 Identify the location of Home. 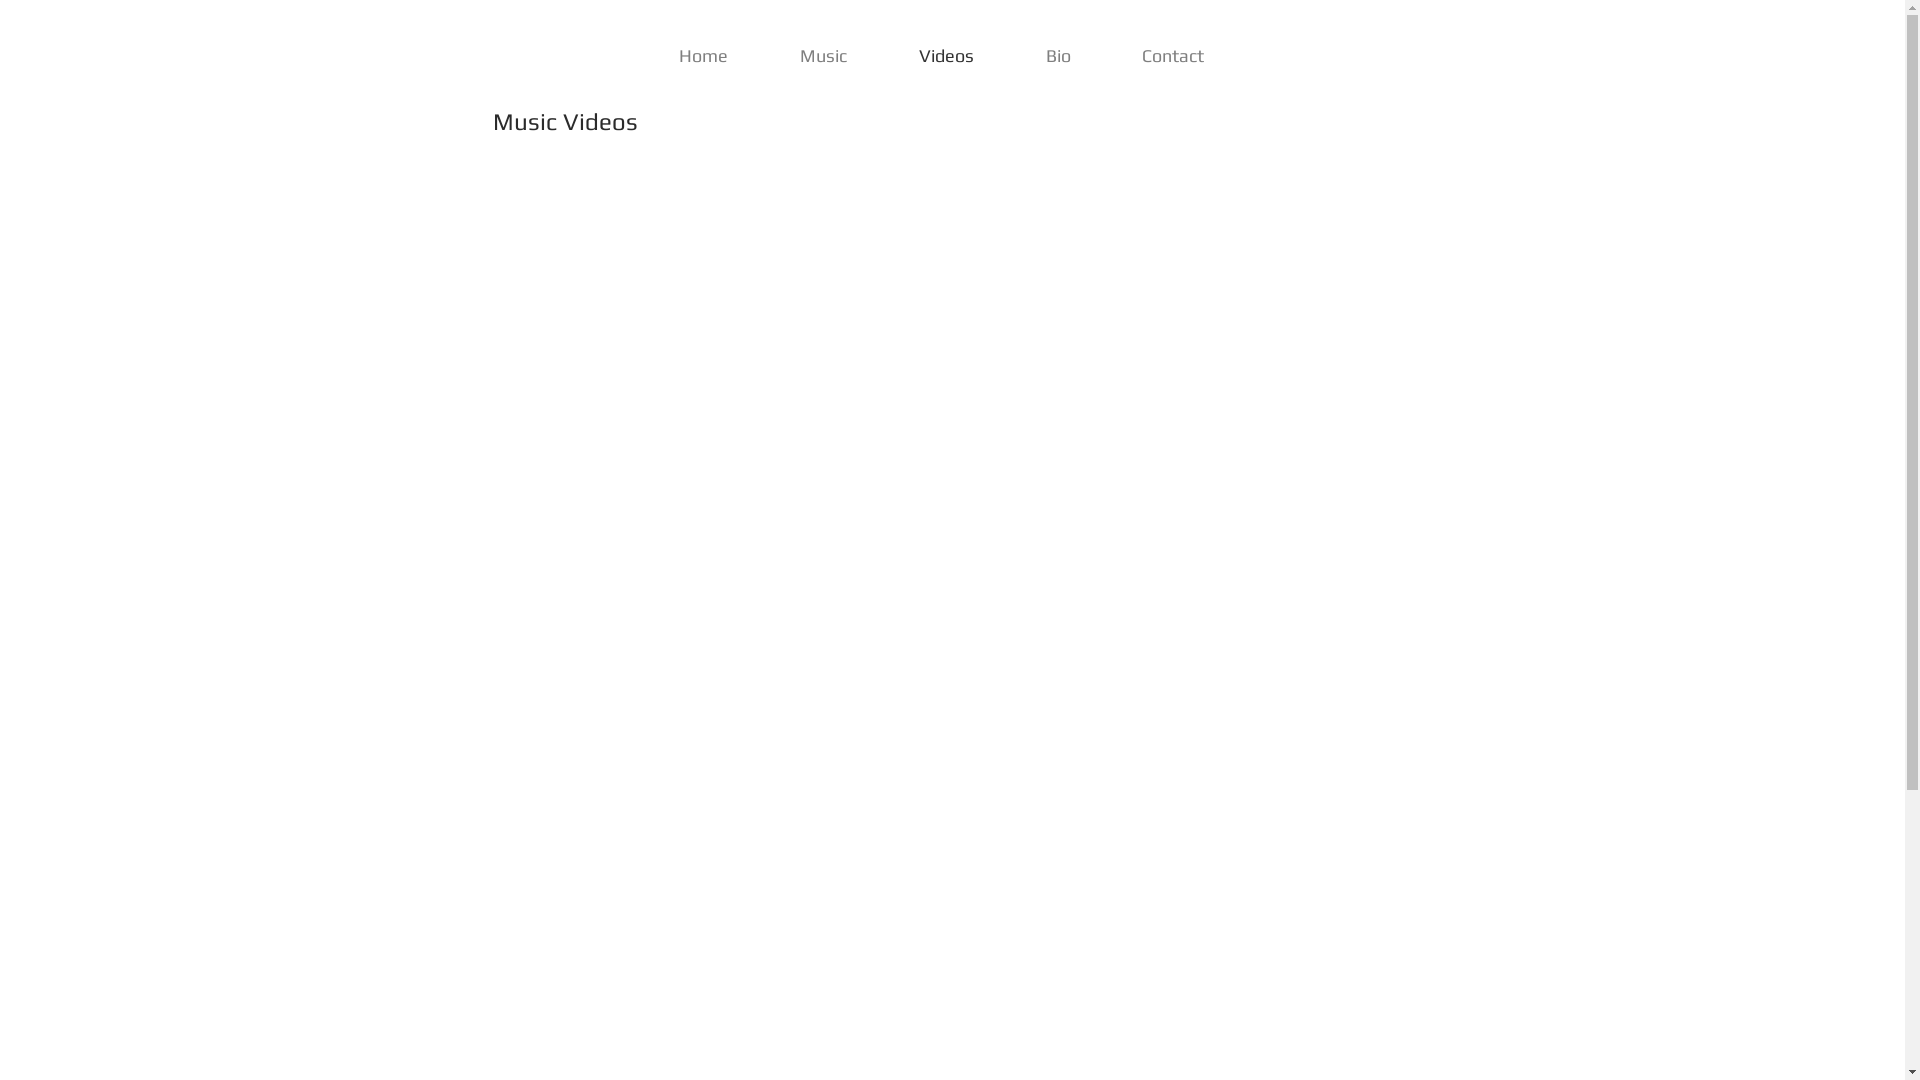
(704, 56).